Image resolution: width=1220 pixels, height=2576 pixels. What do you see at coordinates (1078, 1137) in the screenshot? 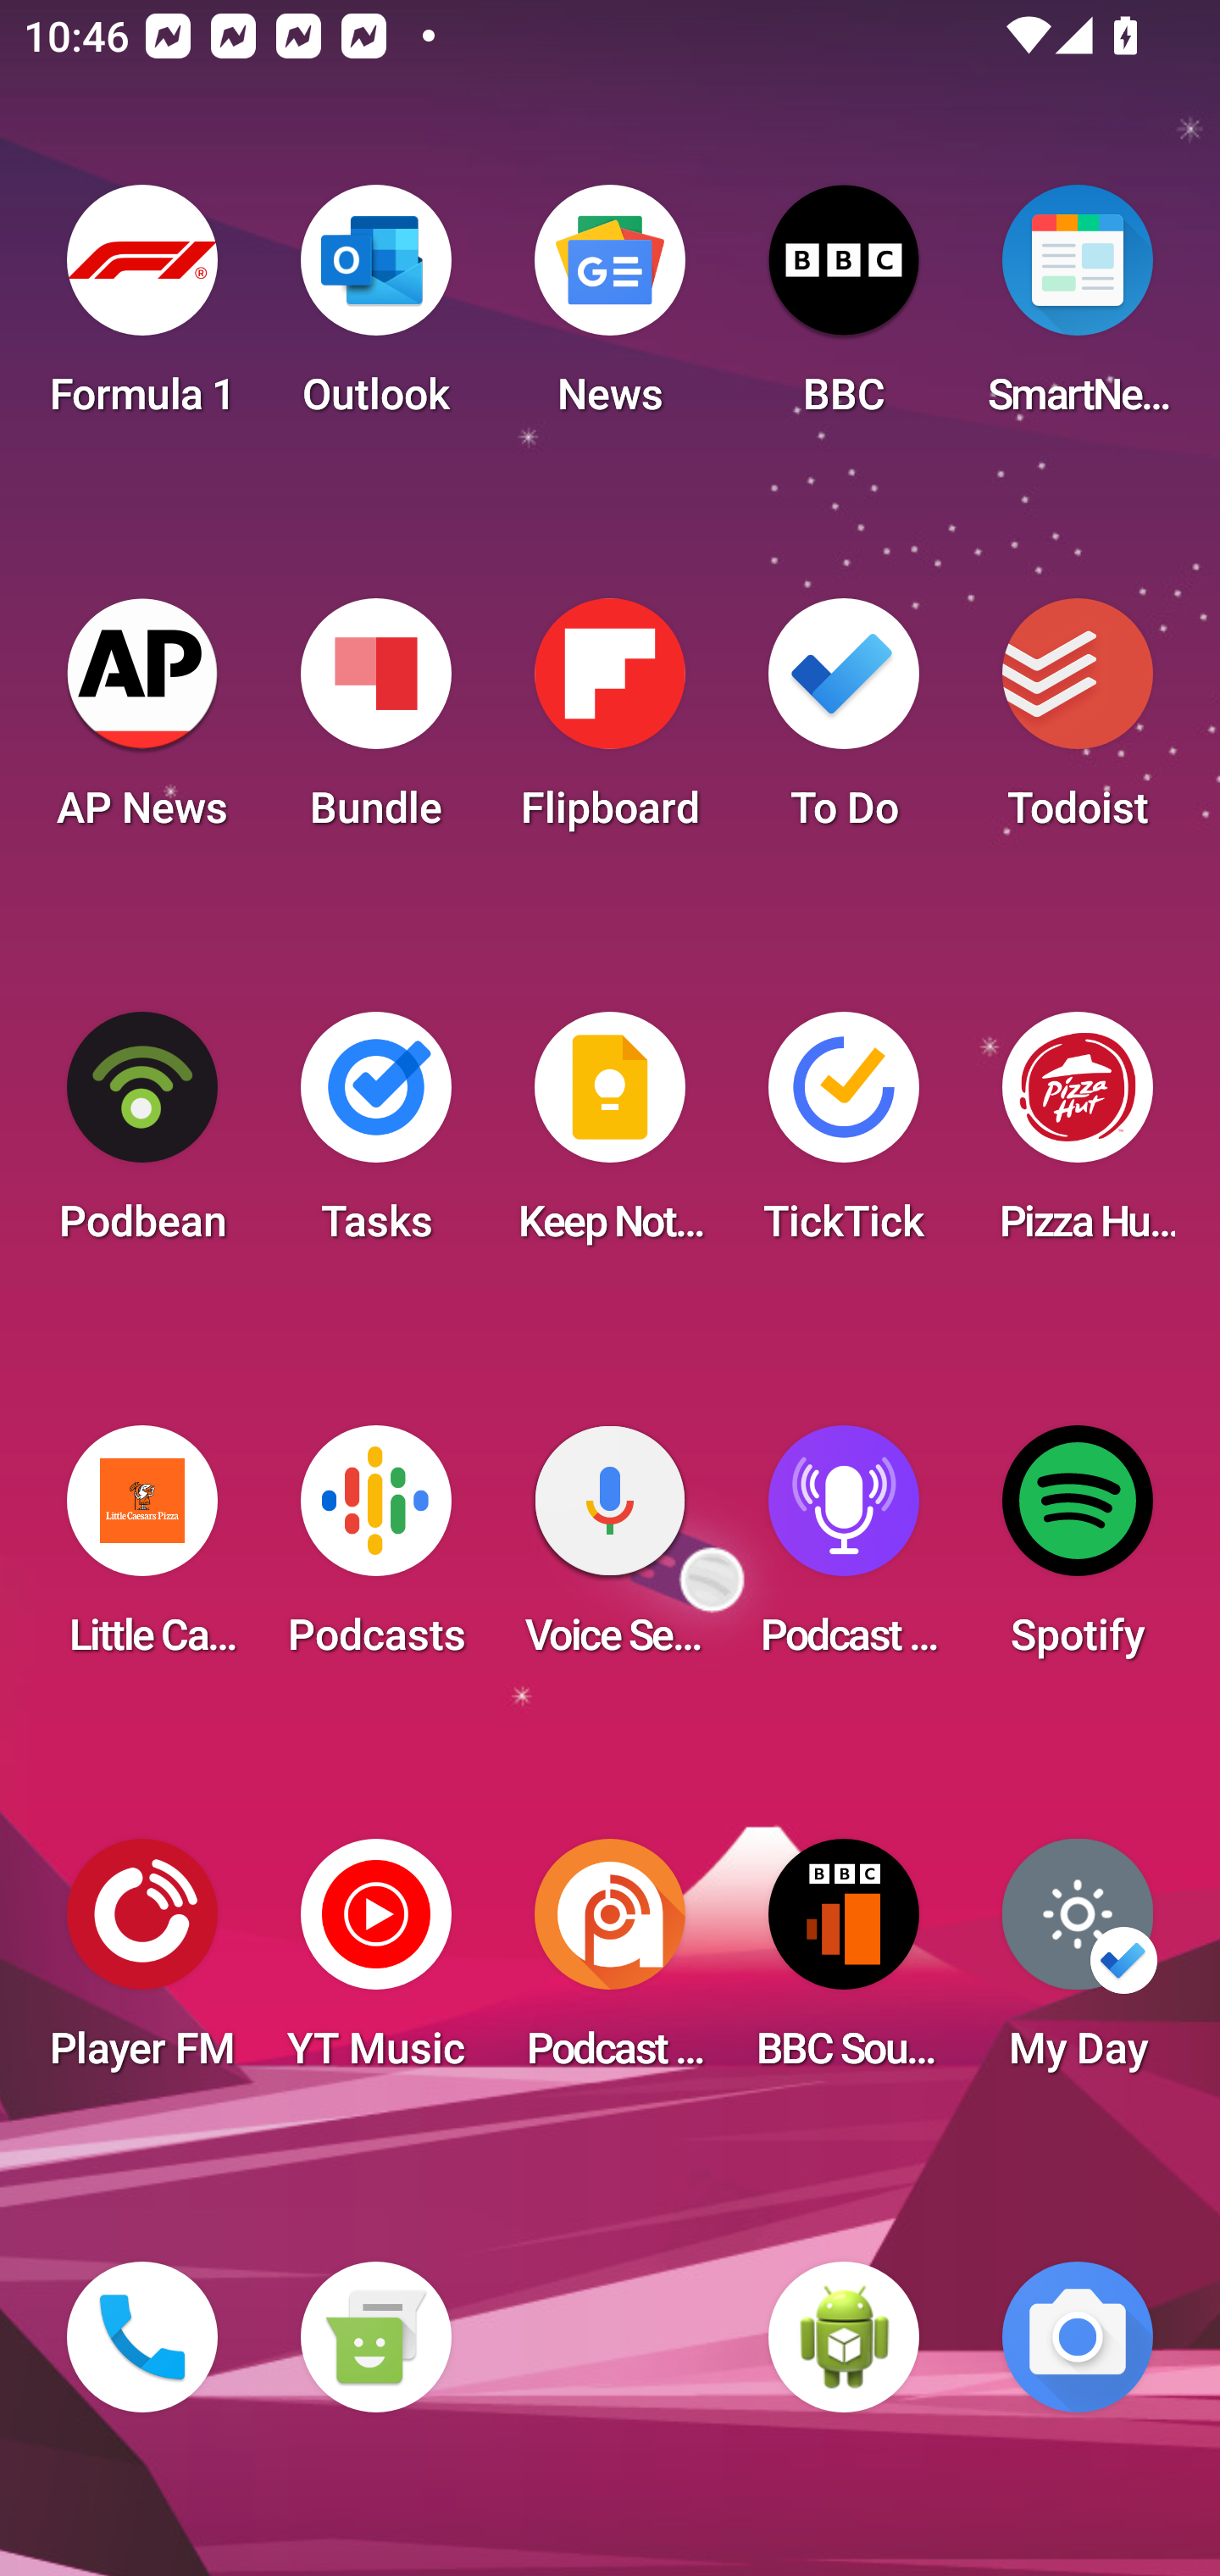
I see `Pizza Hut HK & Macau` at bounding box center [1078, 1137].